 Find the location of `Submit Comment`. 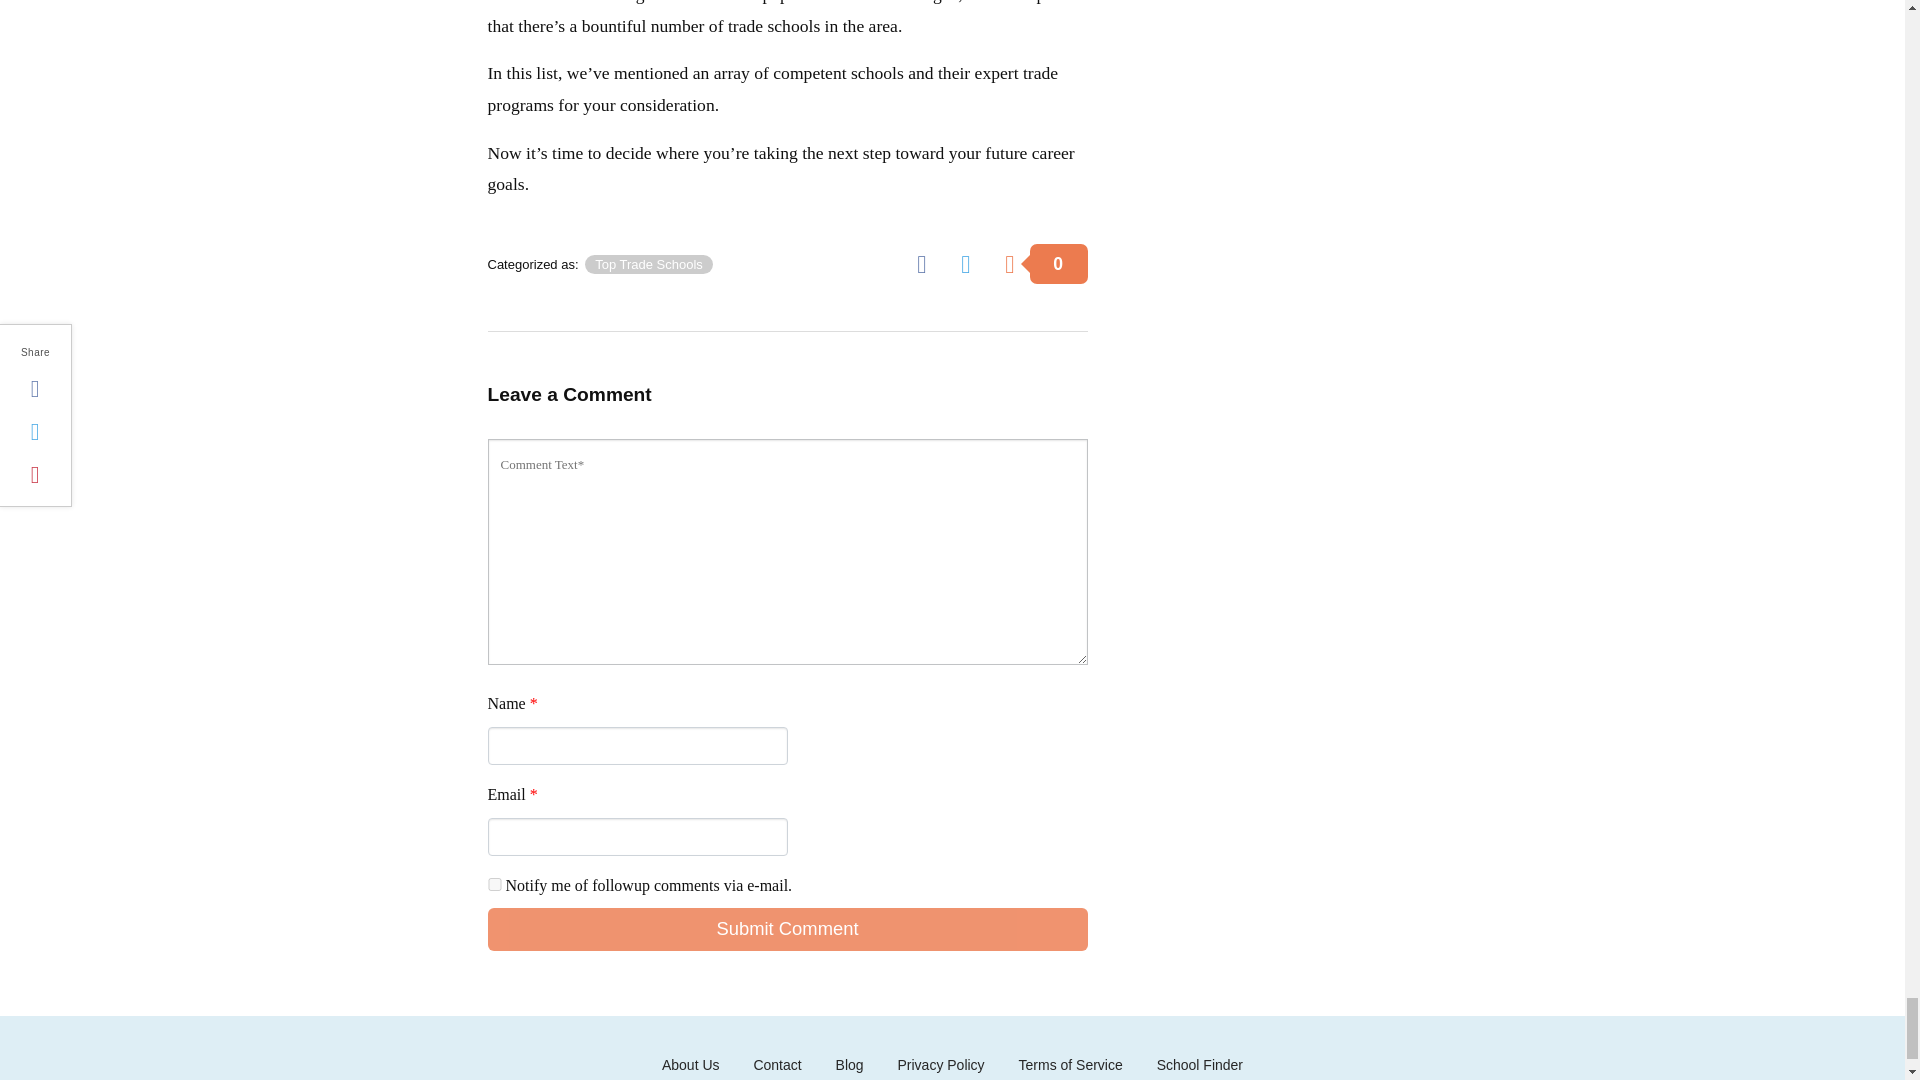

Submit Comment is located at coordinates (788, 929).